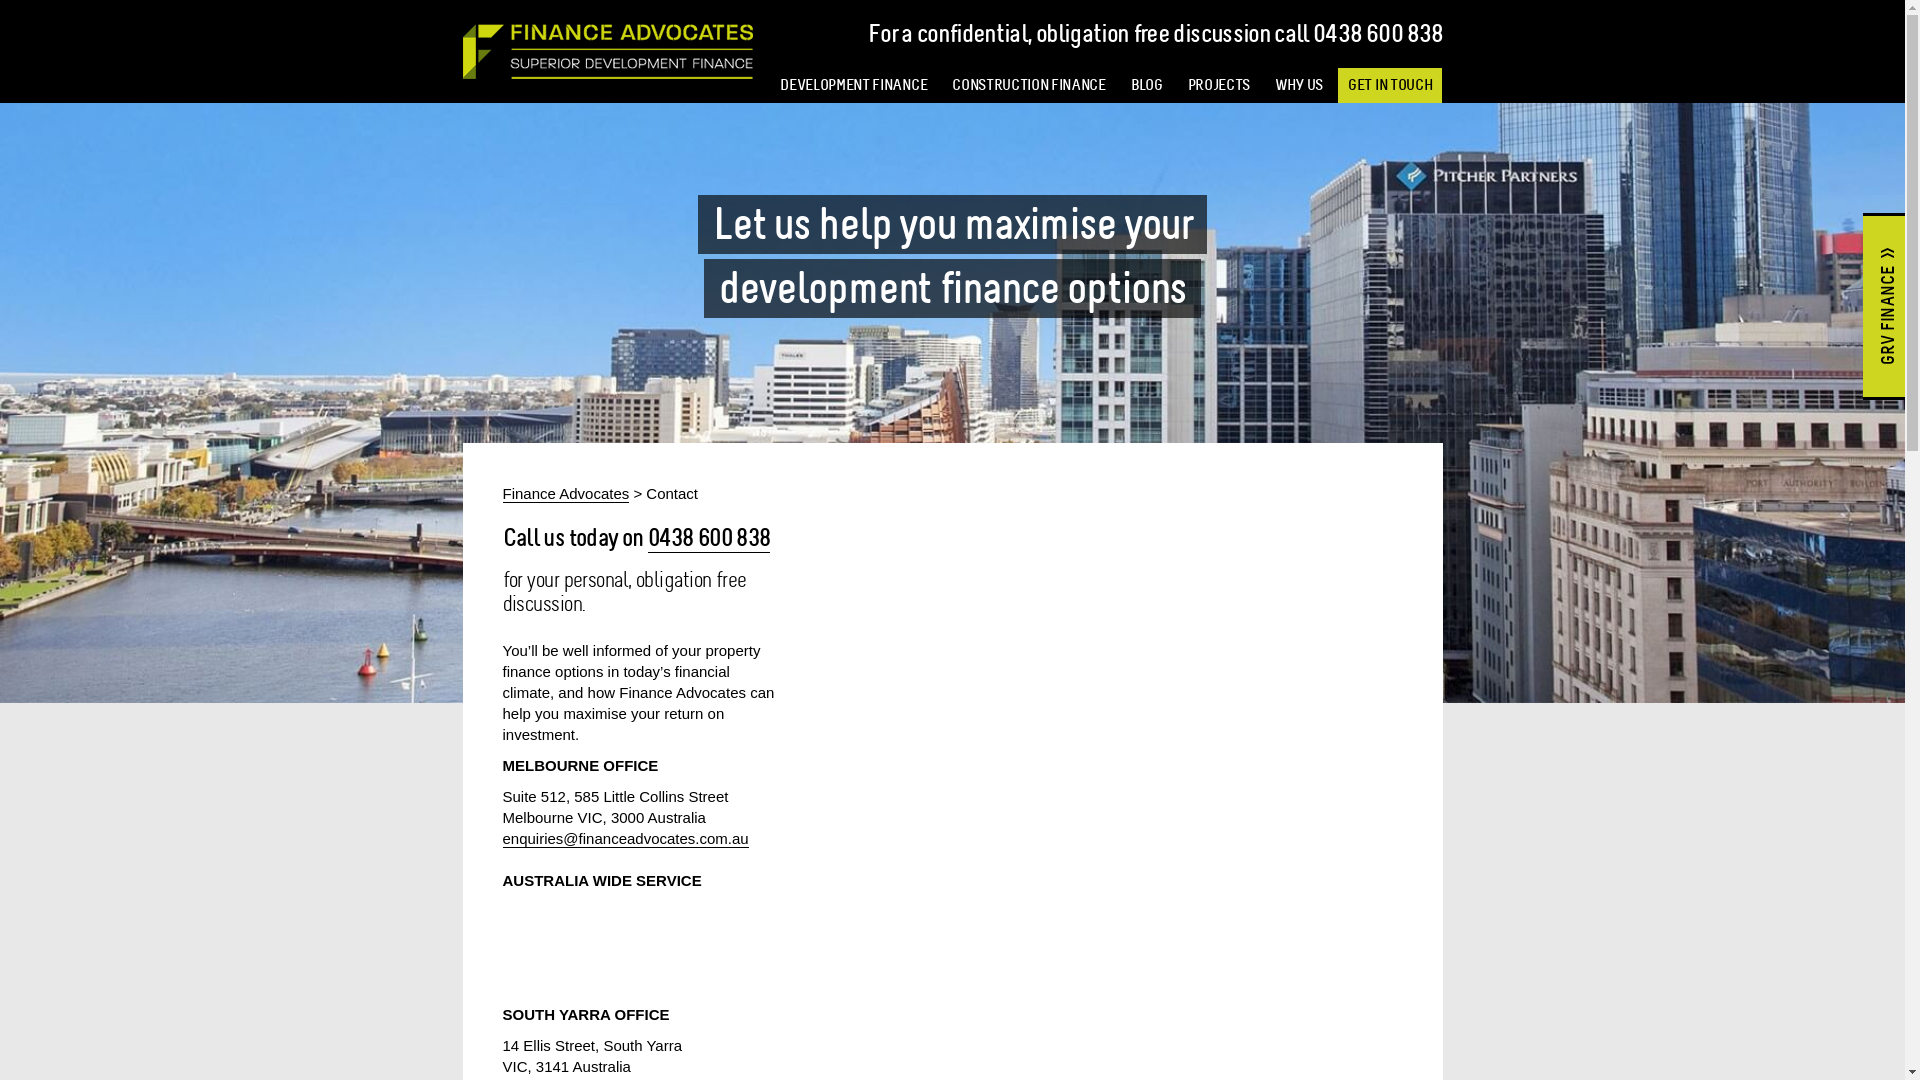  I want to click on DEVELOPMENT FINANCE, so click(854, 86).